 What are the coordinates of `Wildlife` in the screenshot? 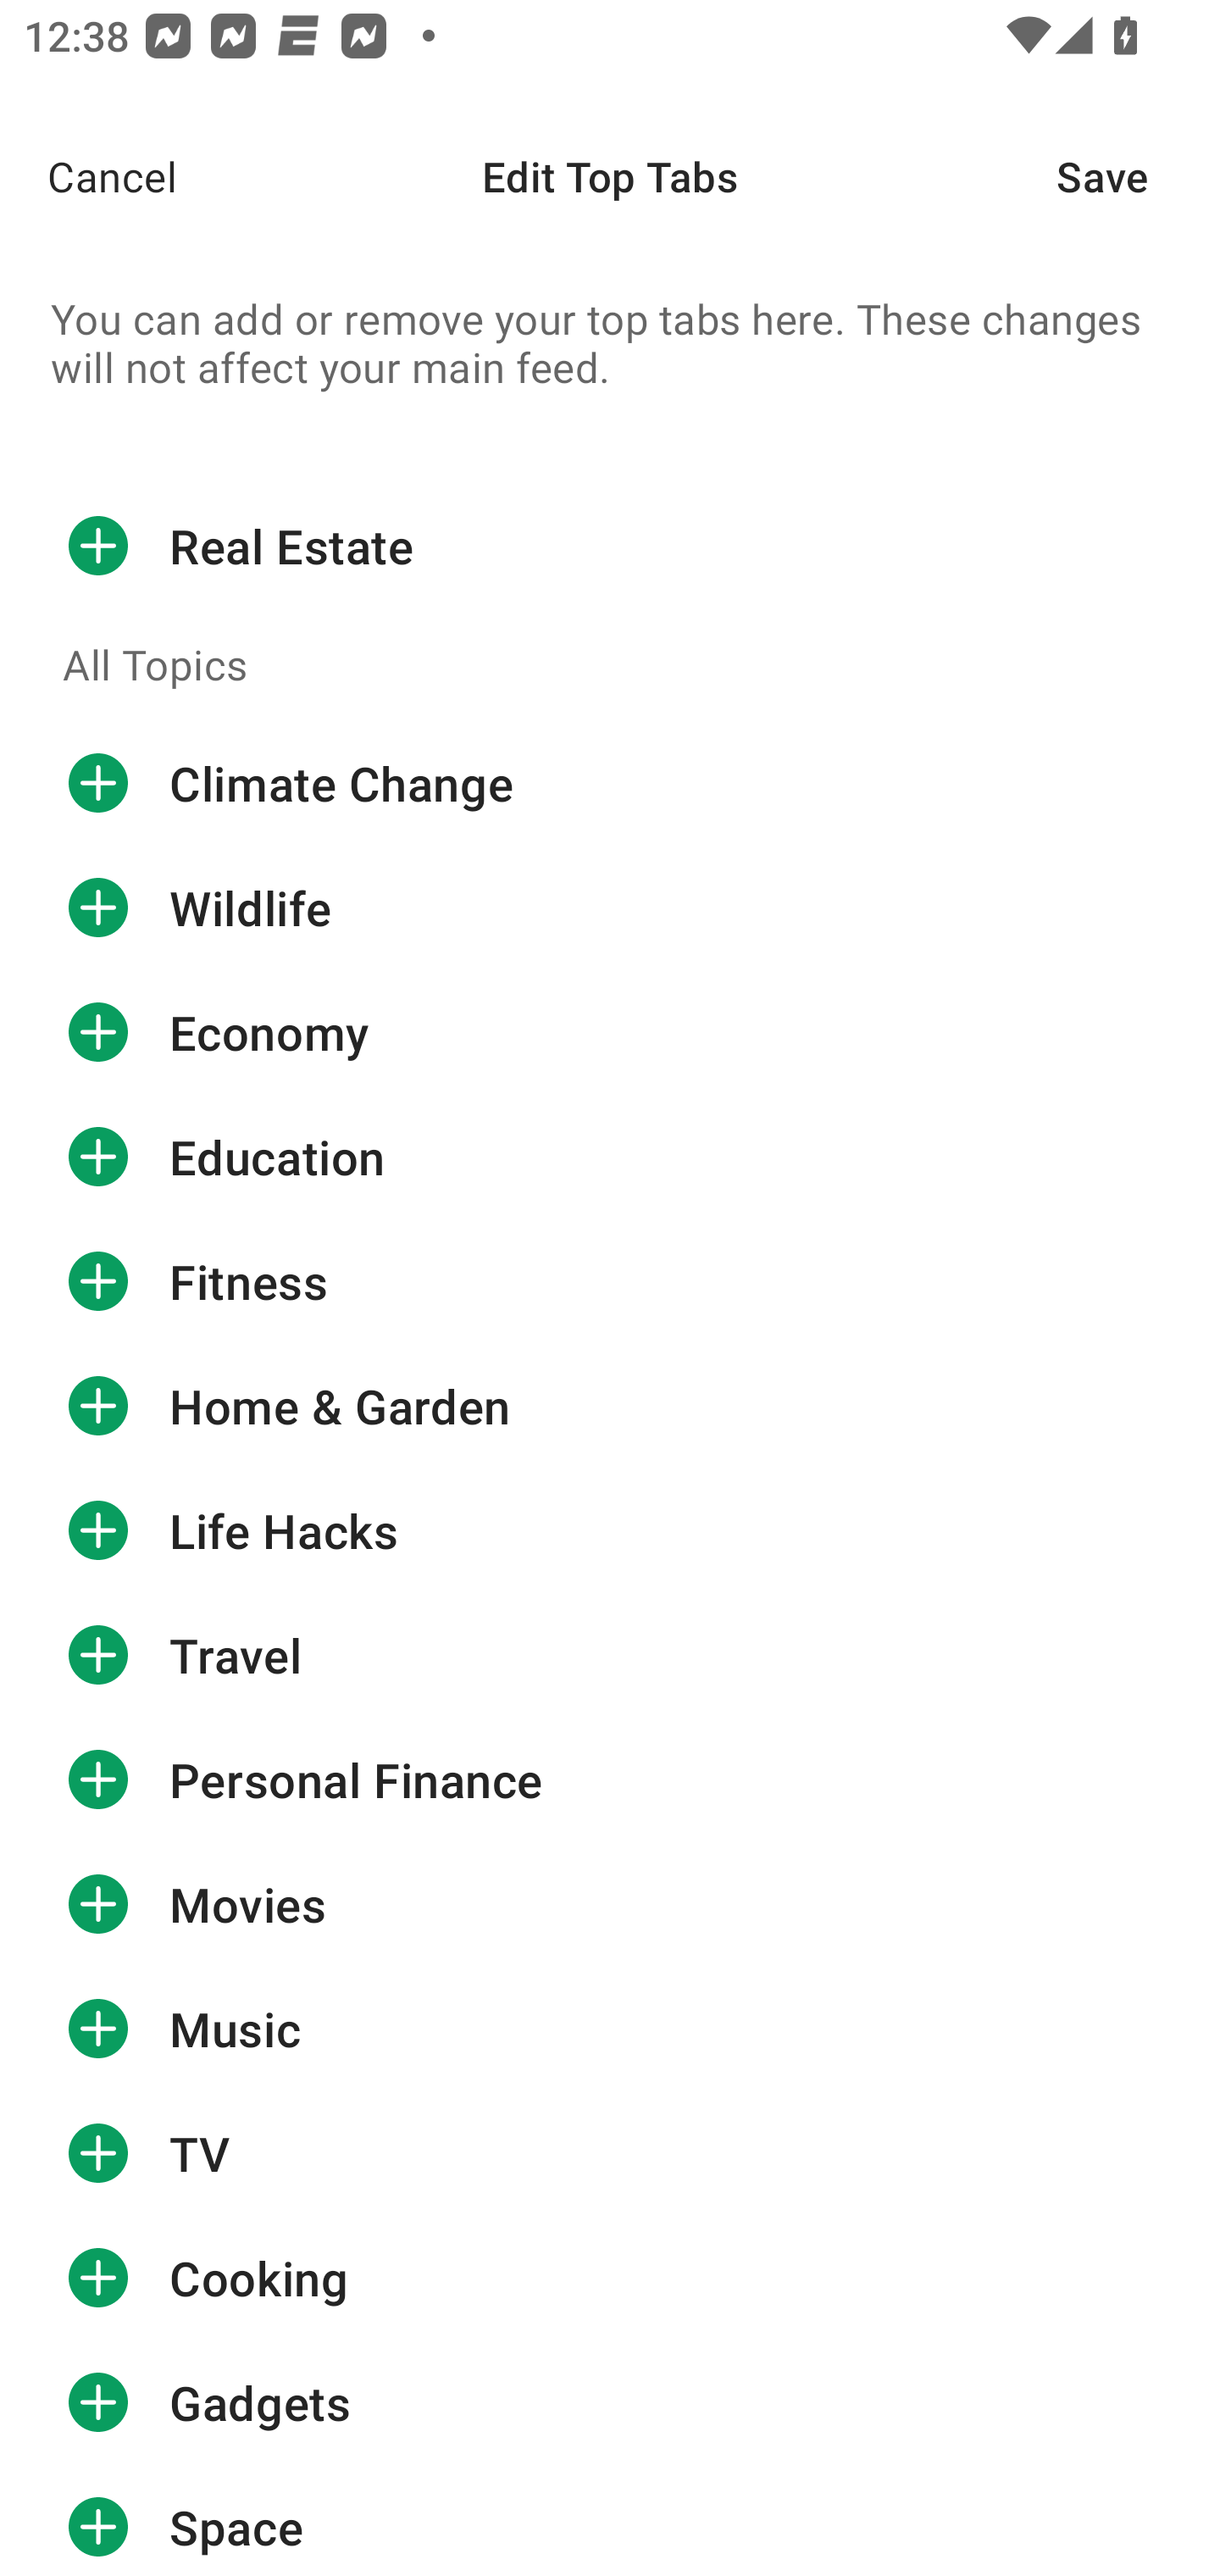 It's located at (610, 908).